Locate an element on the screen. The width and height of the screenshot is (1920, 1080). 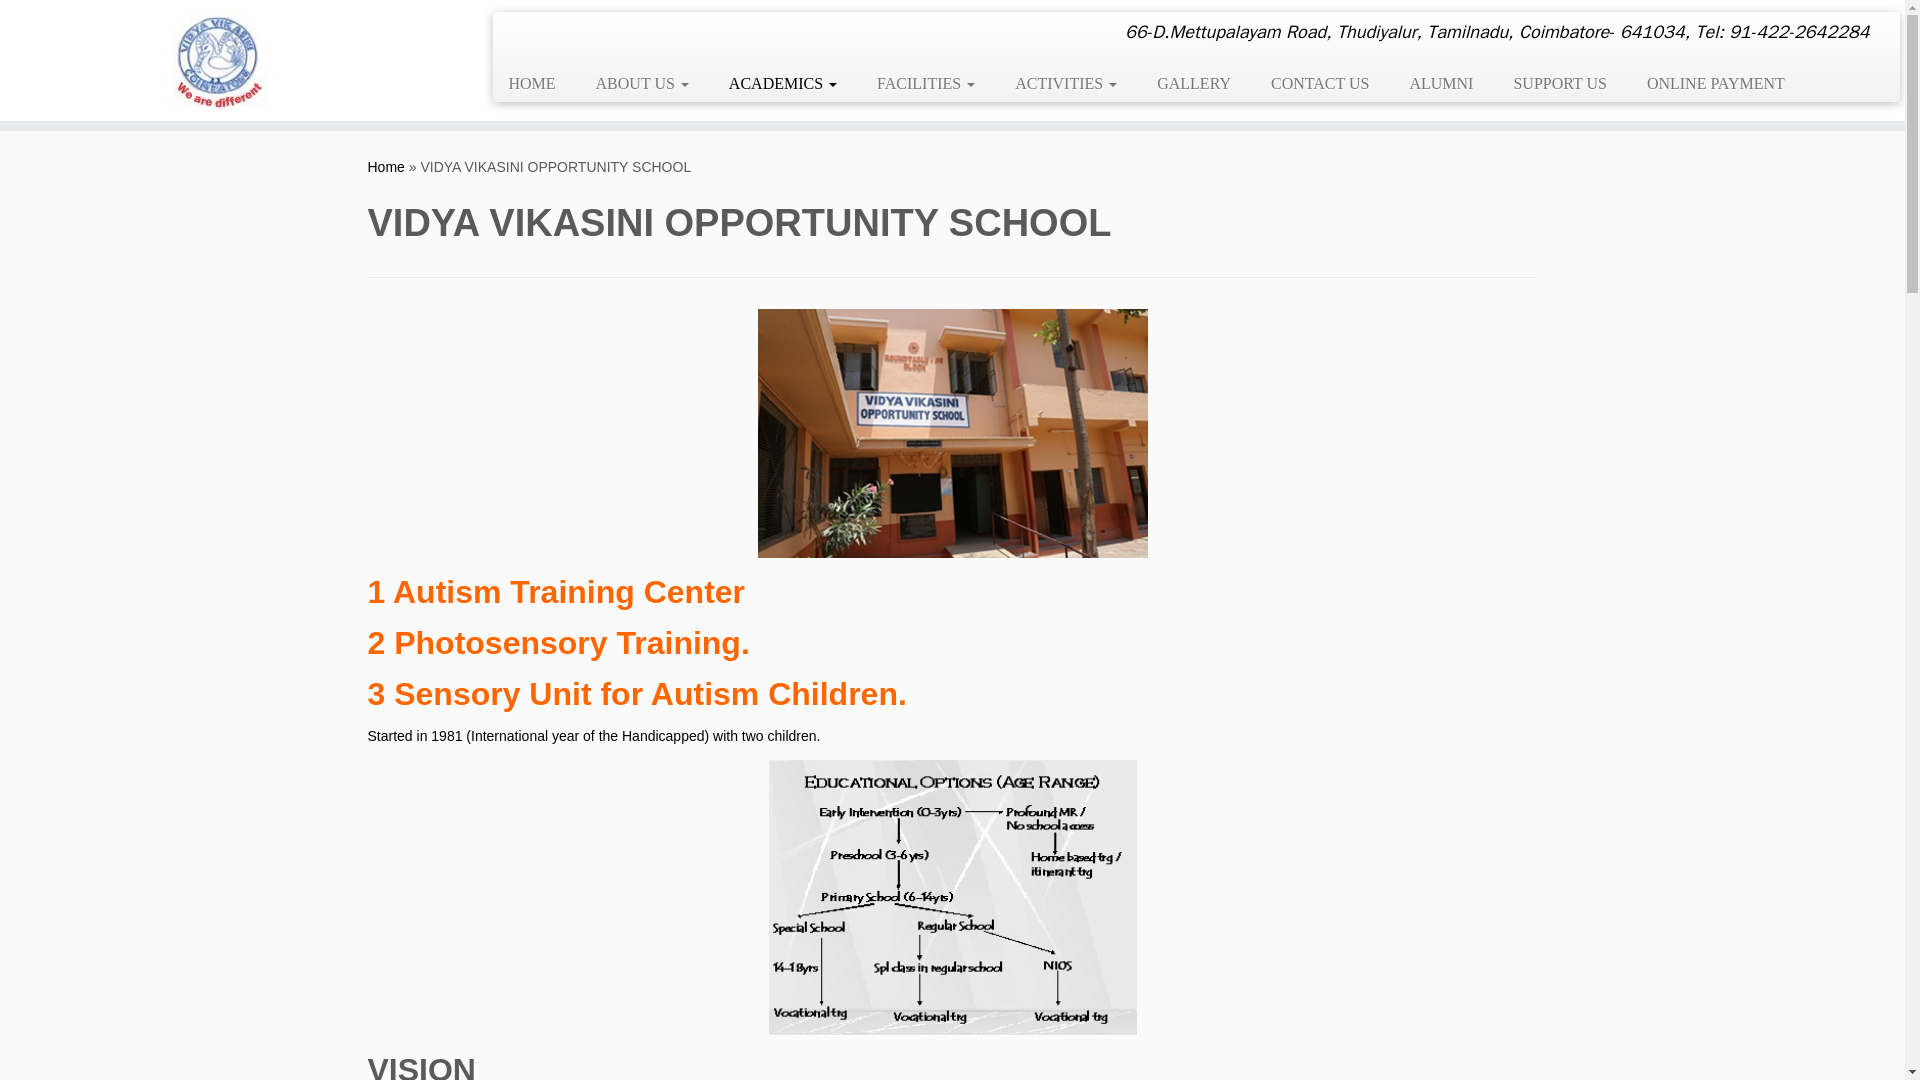
Vidyavikasini Online payment is located at coordinates (1706, 83).